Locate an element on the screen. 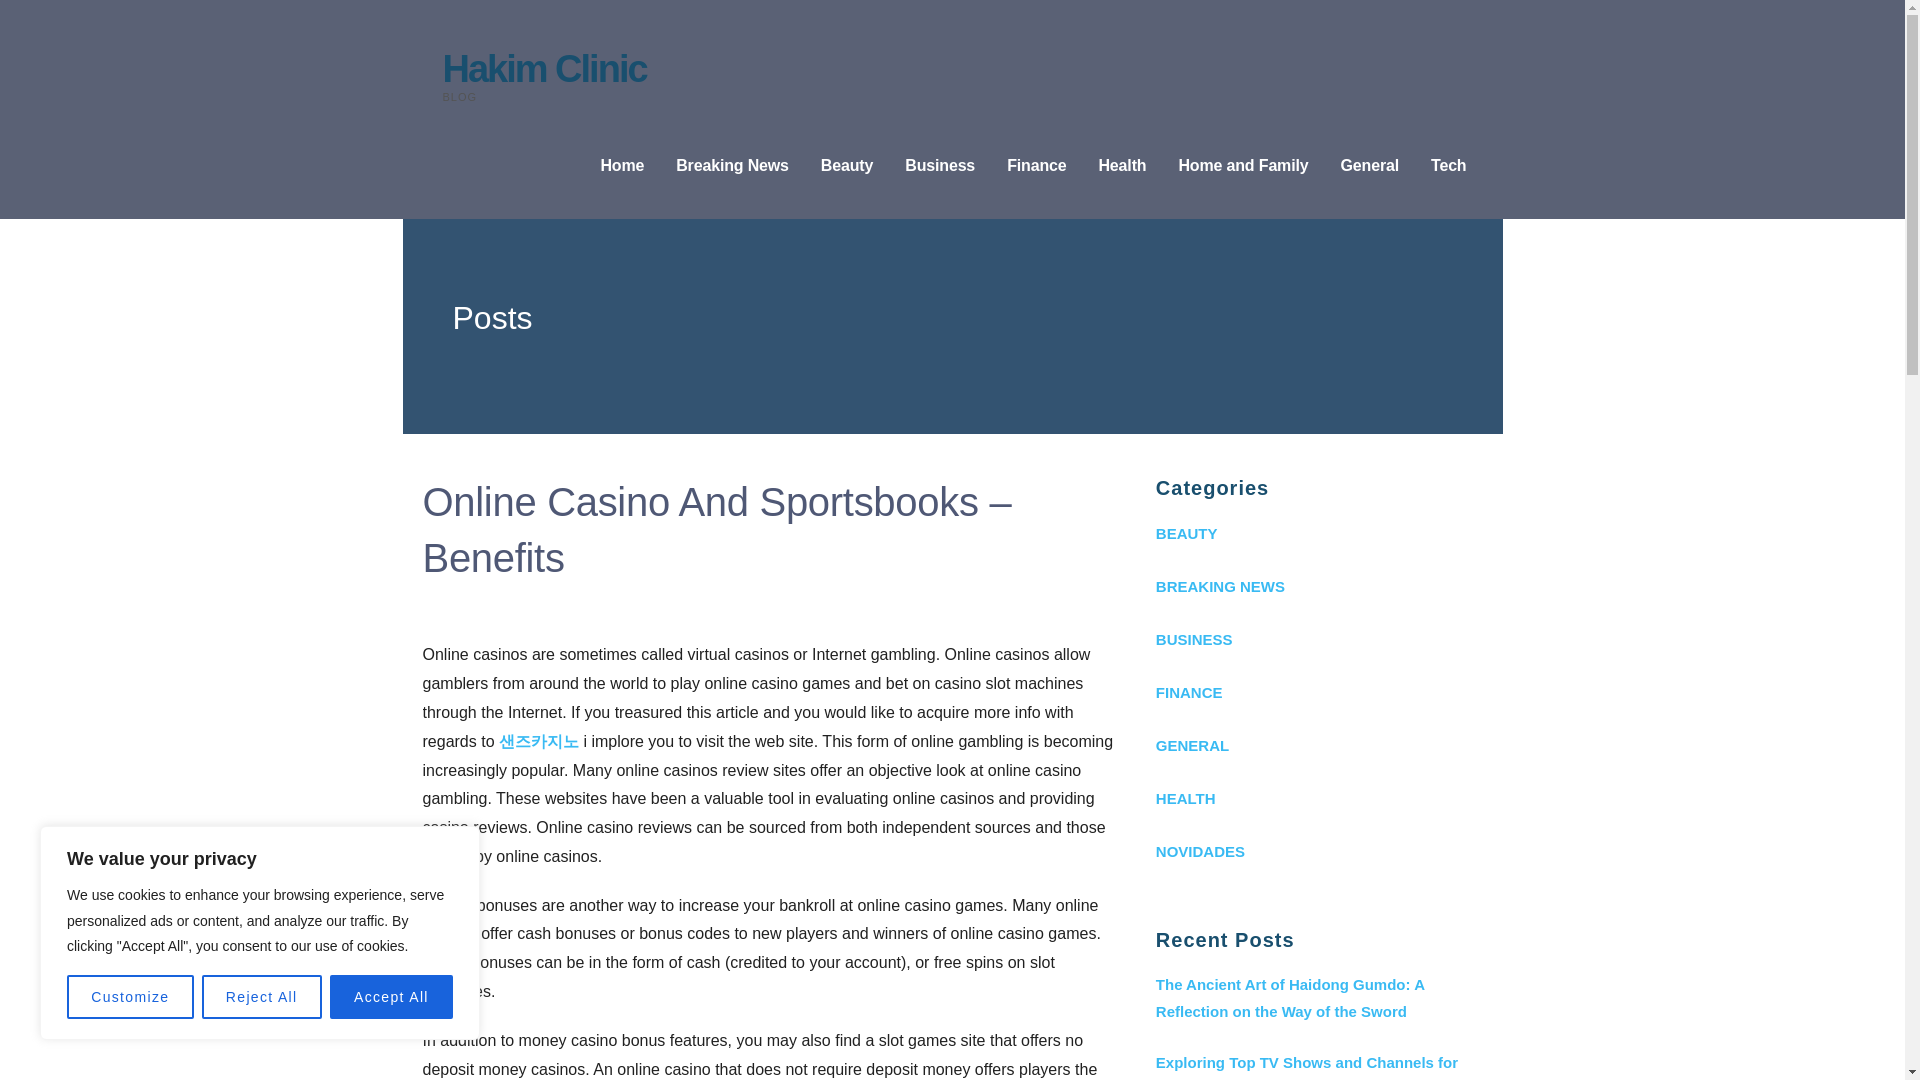  BREAKING NEWS is located at coordinates (1318, 586).